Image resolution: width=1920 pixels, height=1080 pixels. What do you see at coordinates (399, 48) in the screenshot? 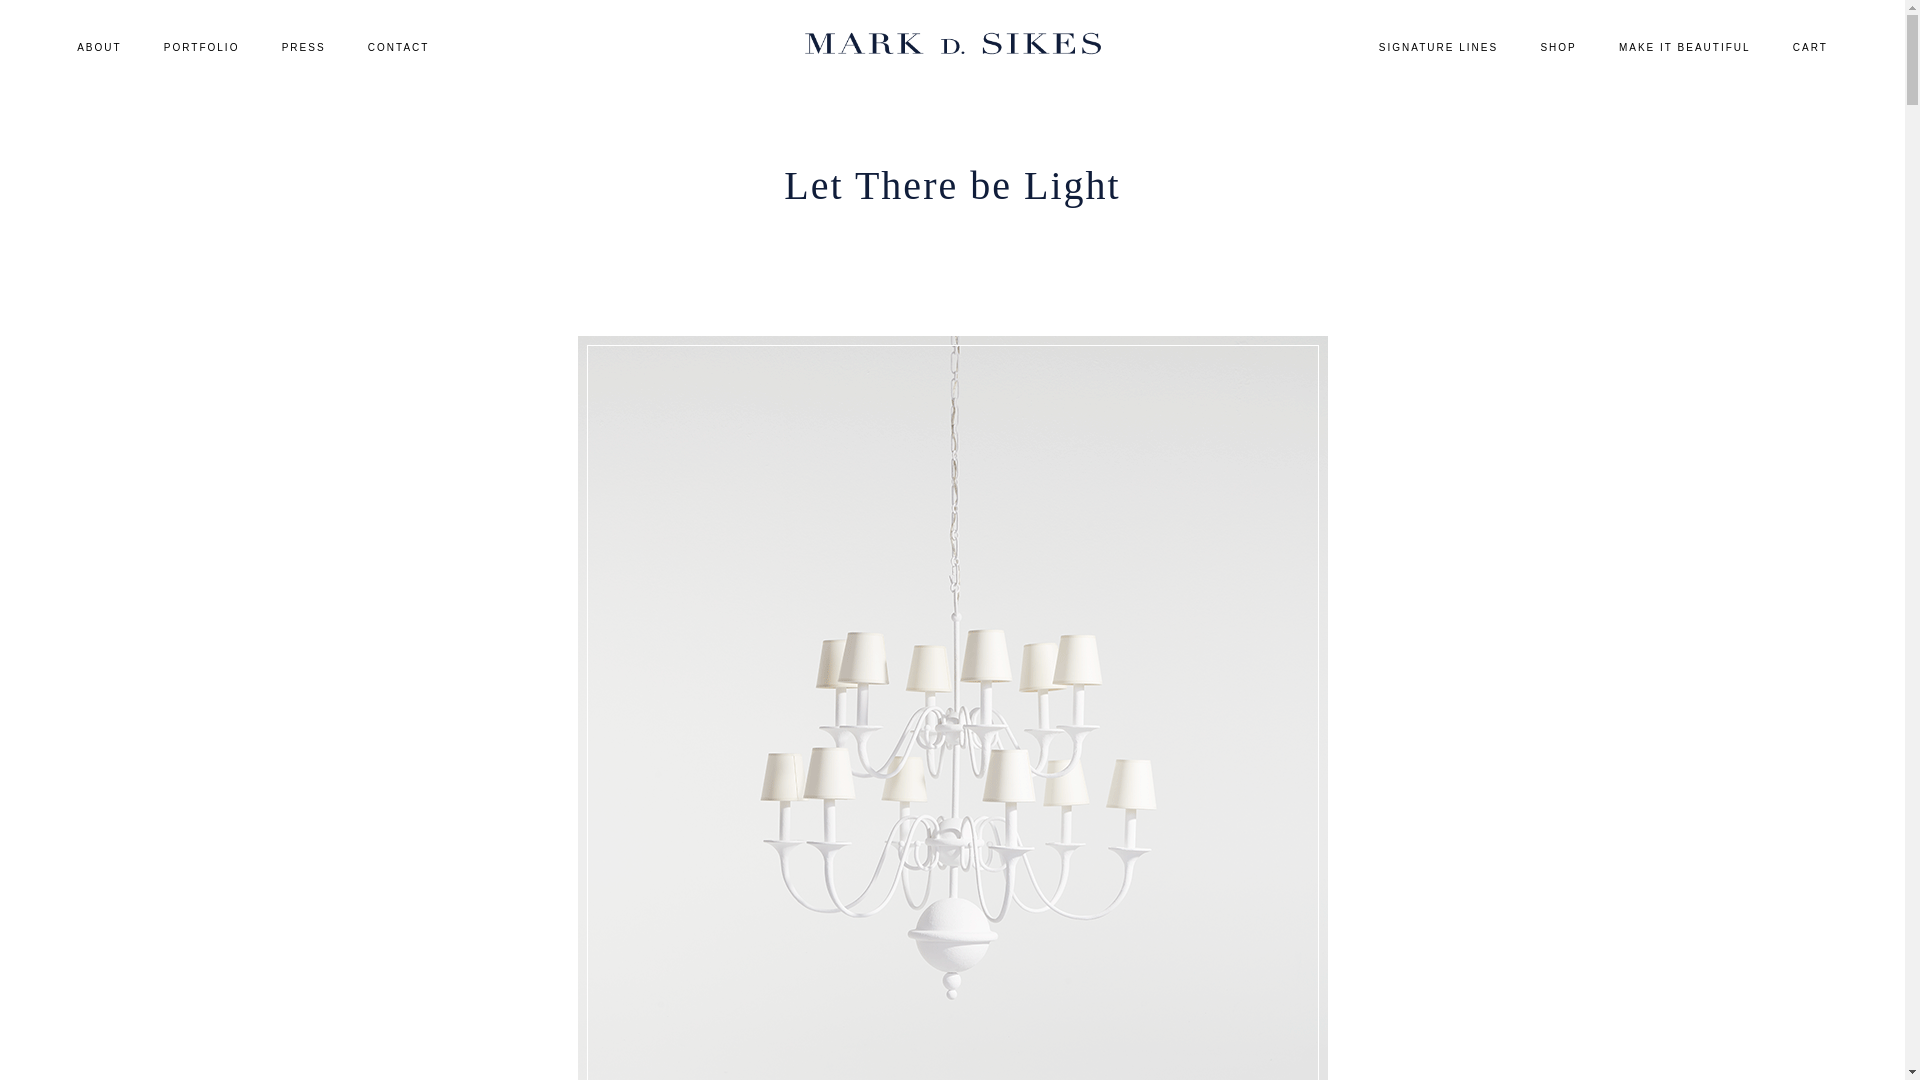
I see `CONTACT` at bounding box center [399, 48].